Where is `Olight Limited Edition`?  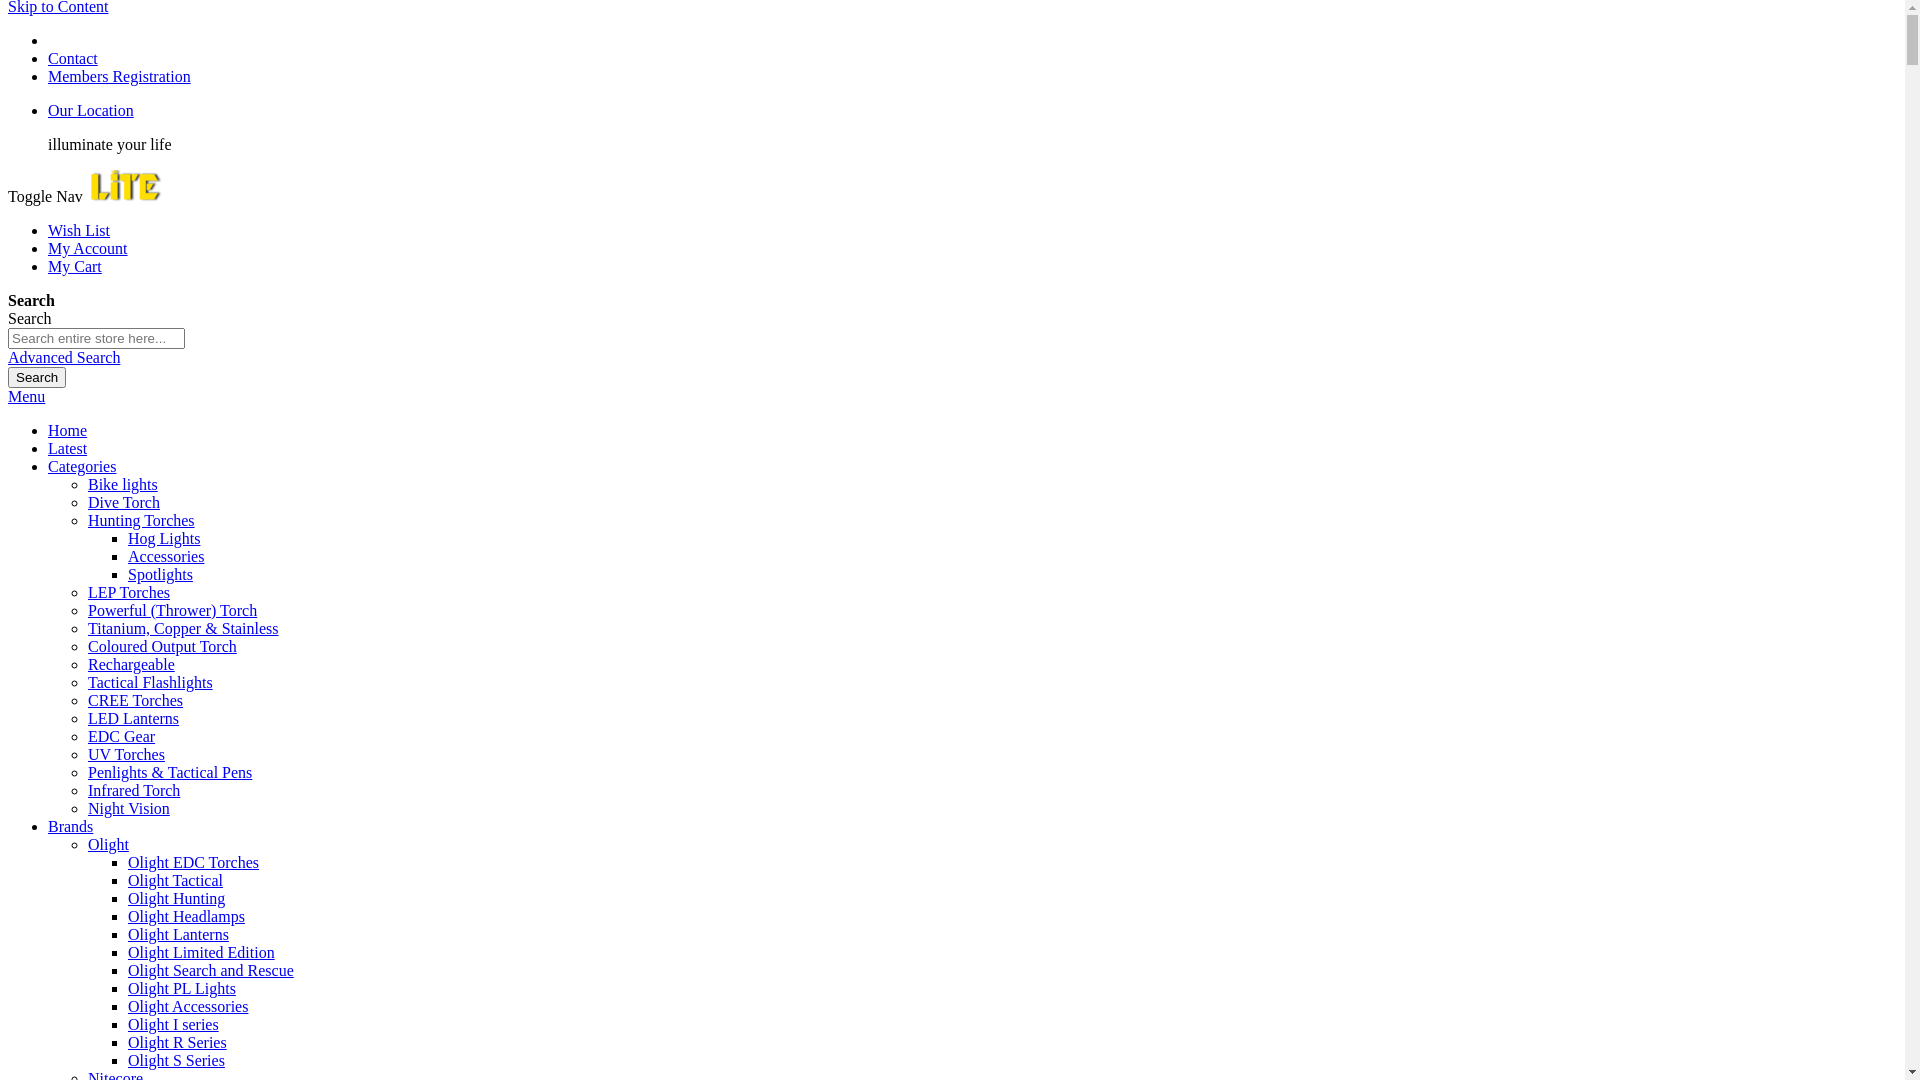
Olight Limited Edition is located at coordinates (202, 952).